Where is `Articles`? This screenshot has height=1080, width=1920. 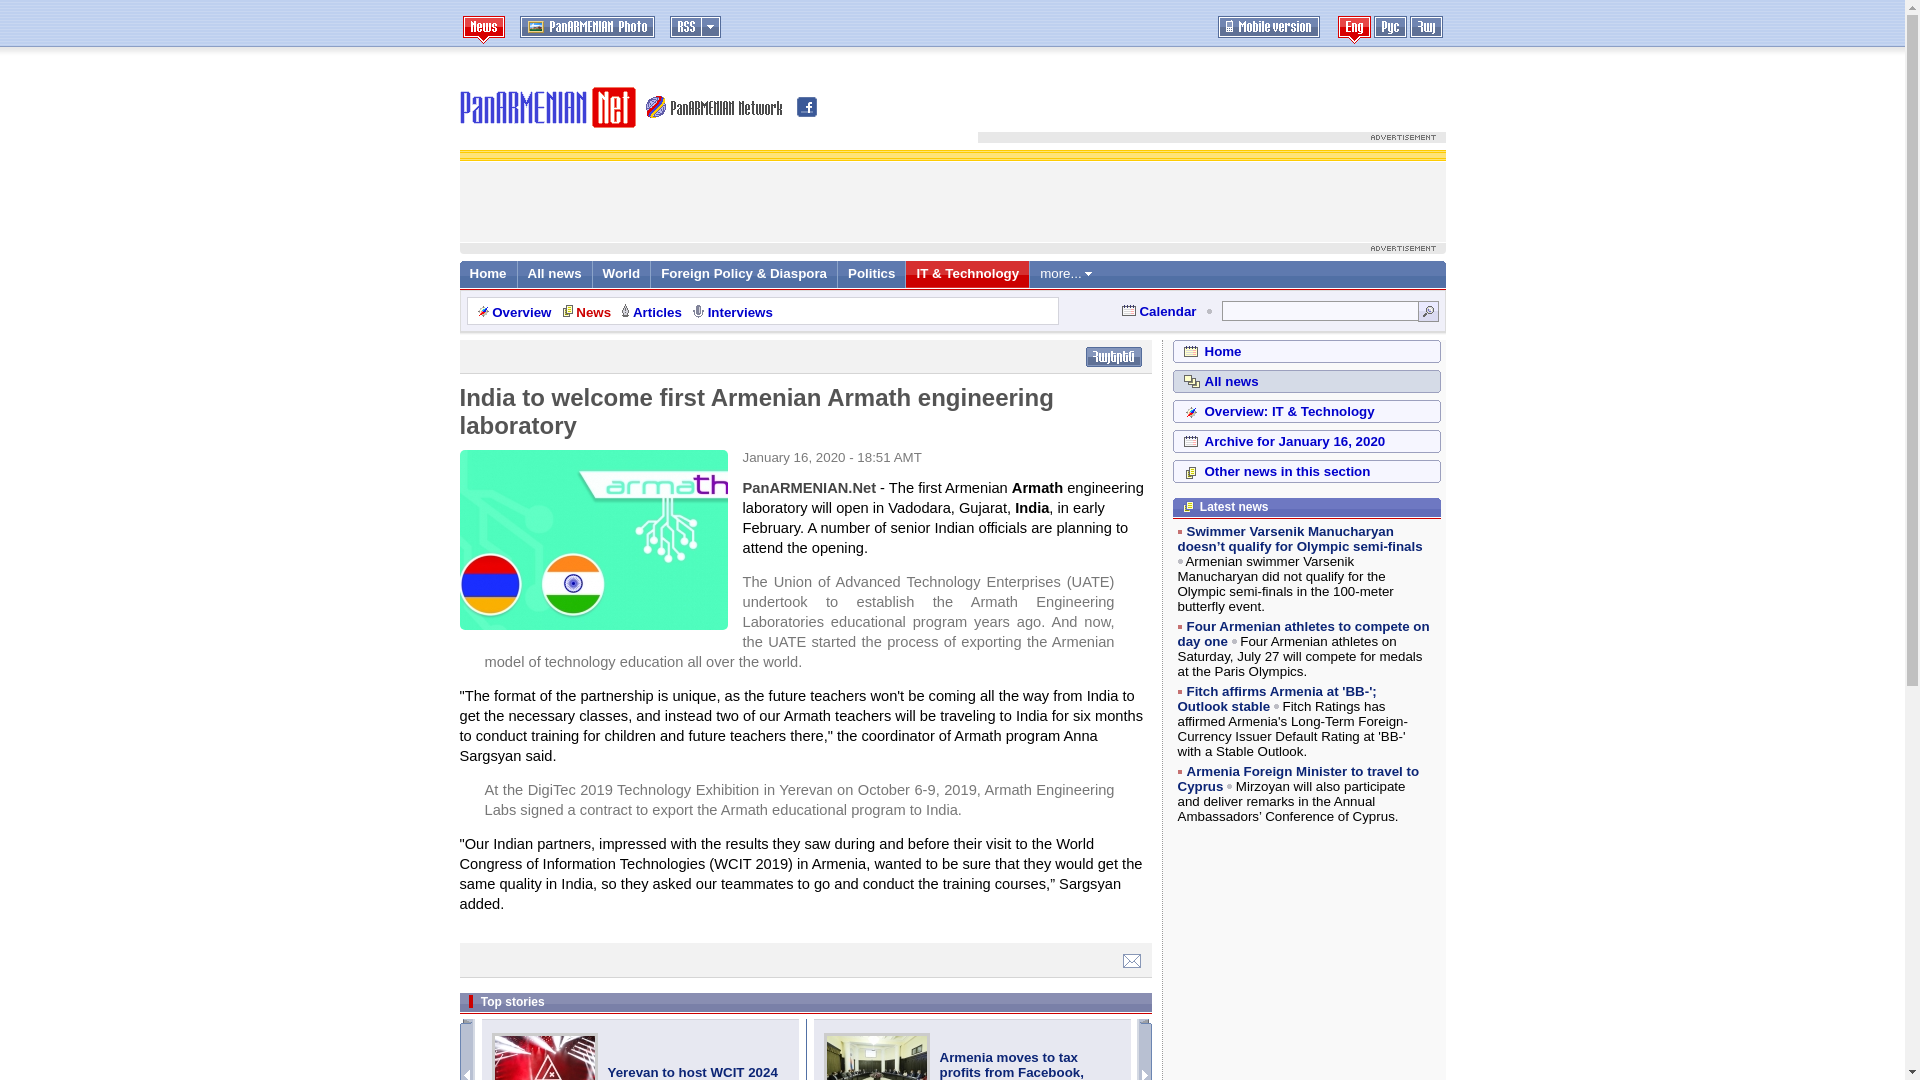
Articles is located at coordinates (657, 312).